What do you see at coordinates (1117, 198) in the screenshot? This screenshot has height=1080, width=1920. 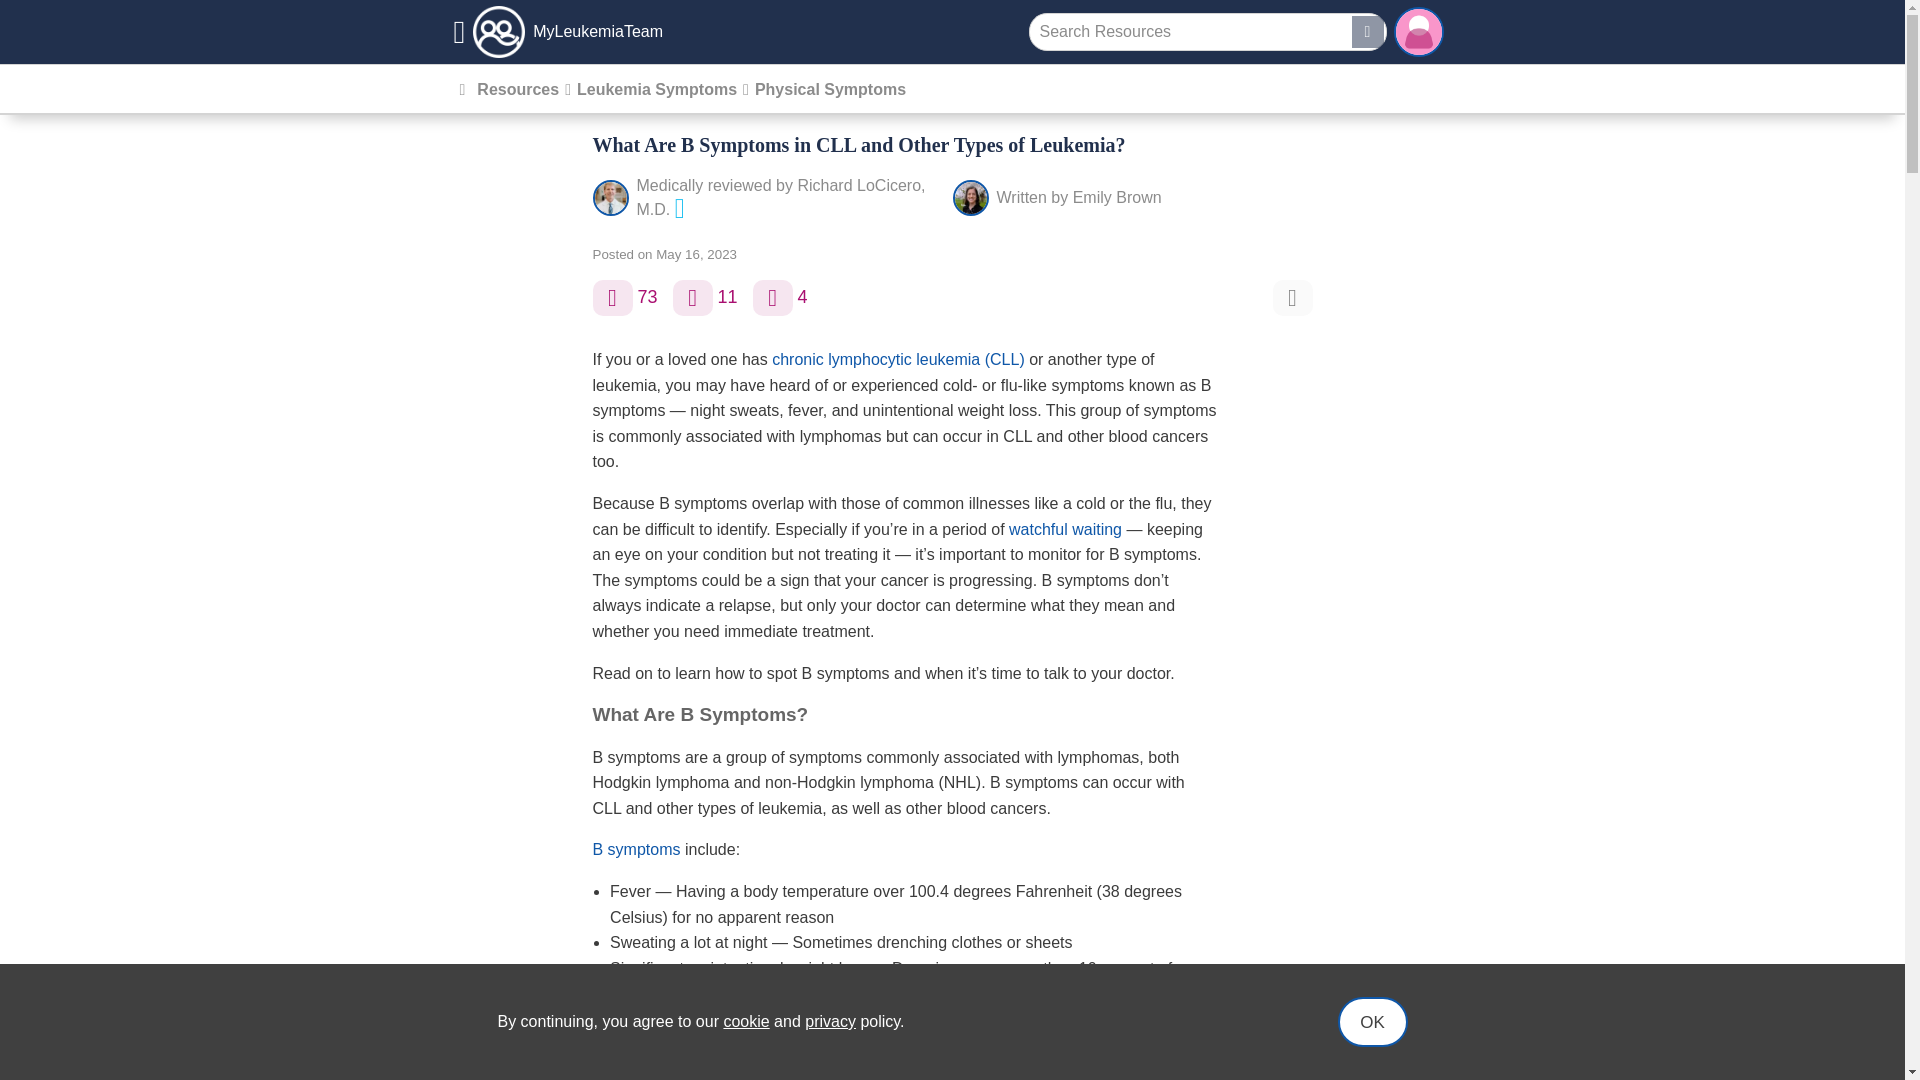 I see `Emily Brown` at bounding box center [1117, 198].